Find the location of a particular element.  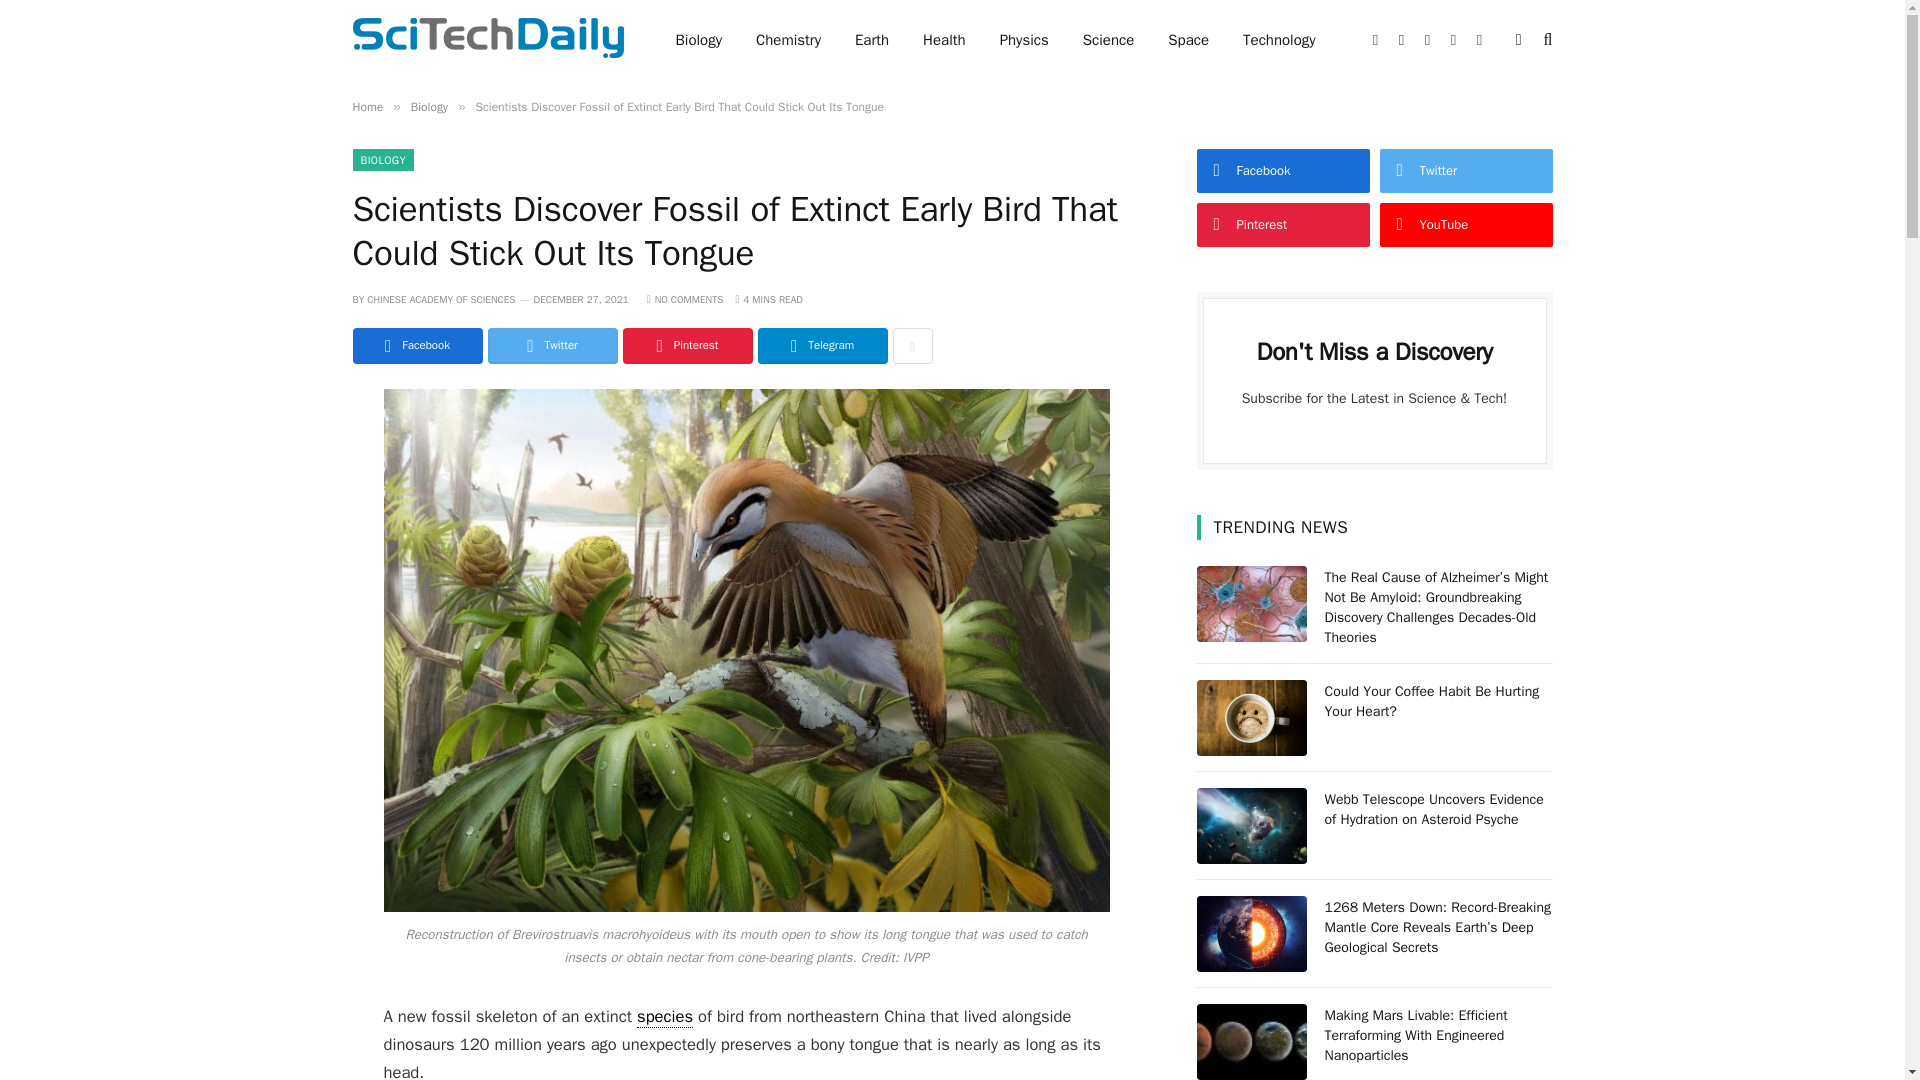

Share on Facebook is located at coordinates (416, 346).